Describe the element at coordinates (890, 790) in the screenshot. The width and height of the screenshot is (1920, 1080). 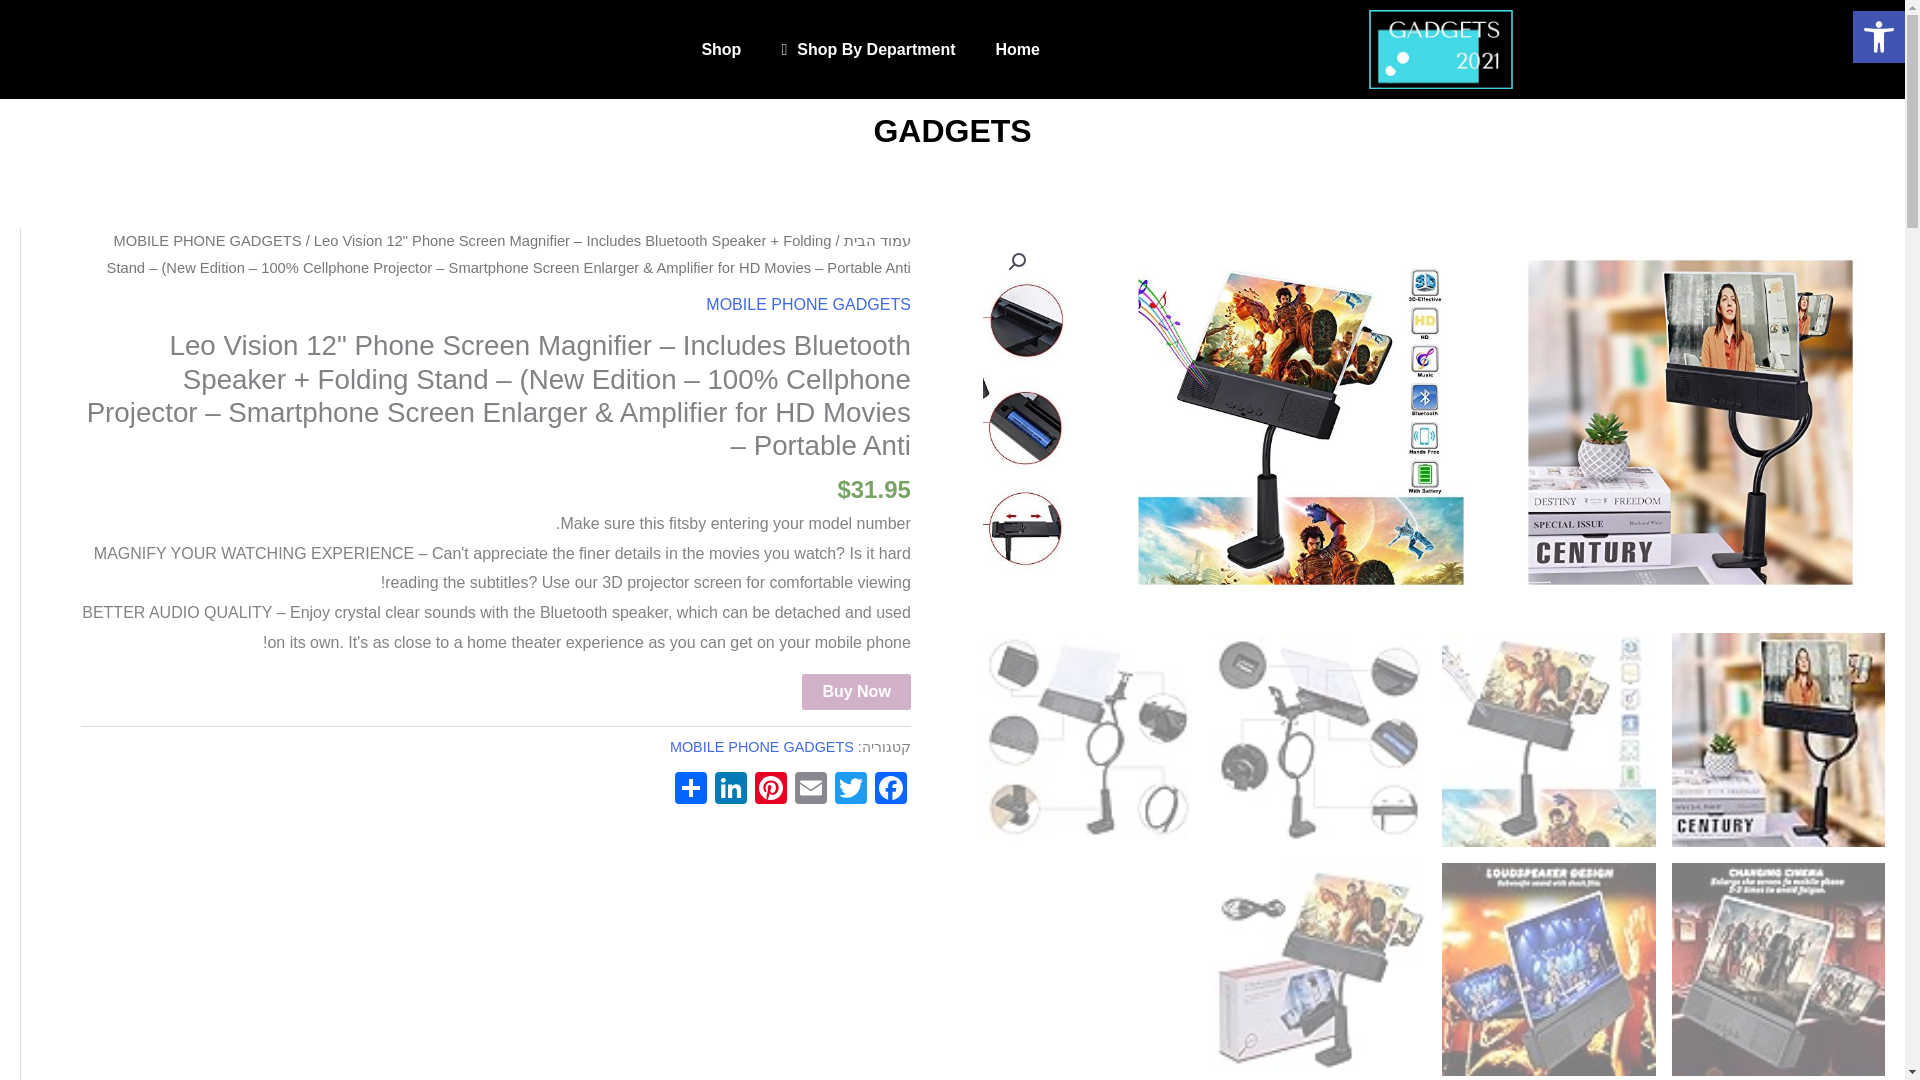
I see `Facebook` at that location.